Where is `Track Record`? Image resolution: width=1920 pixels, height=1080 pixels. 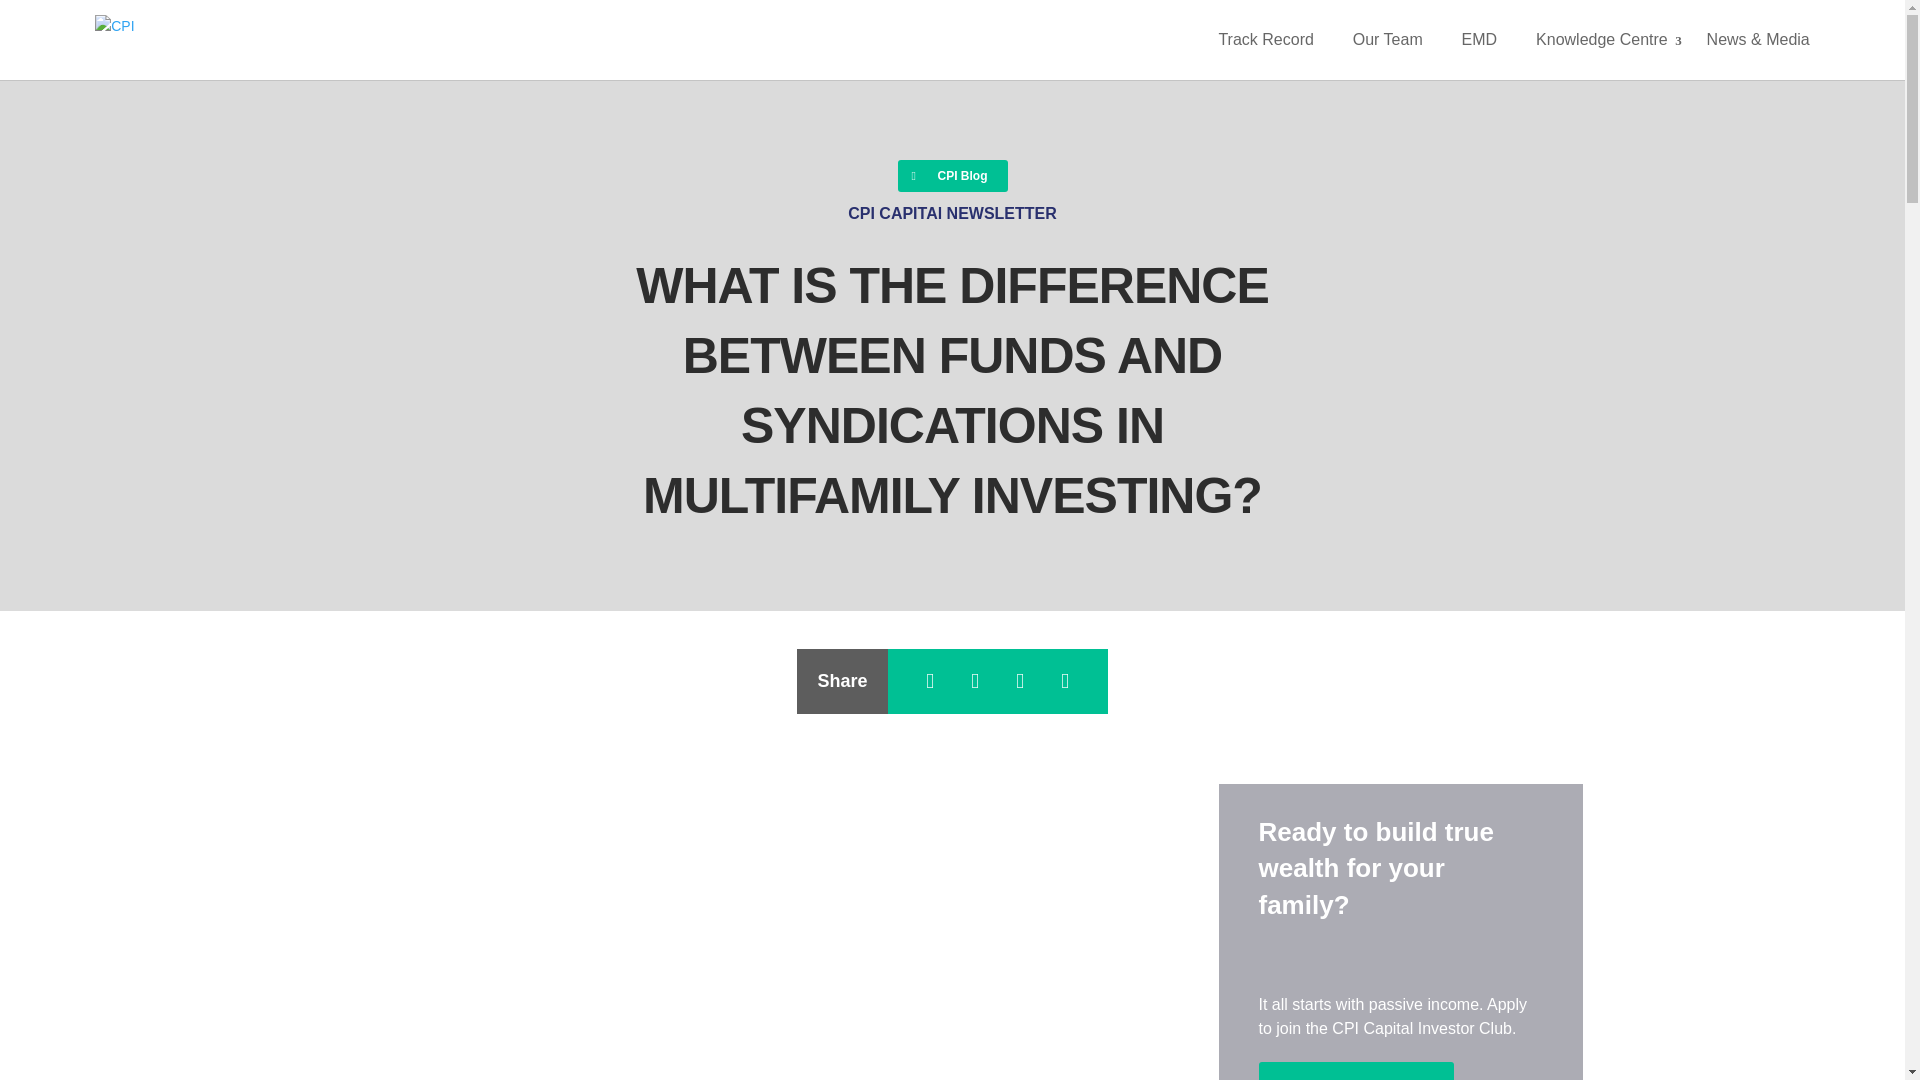 Track Record is located at coordinates (1265, 40).